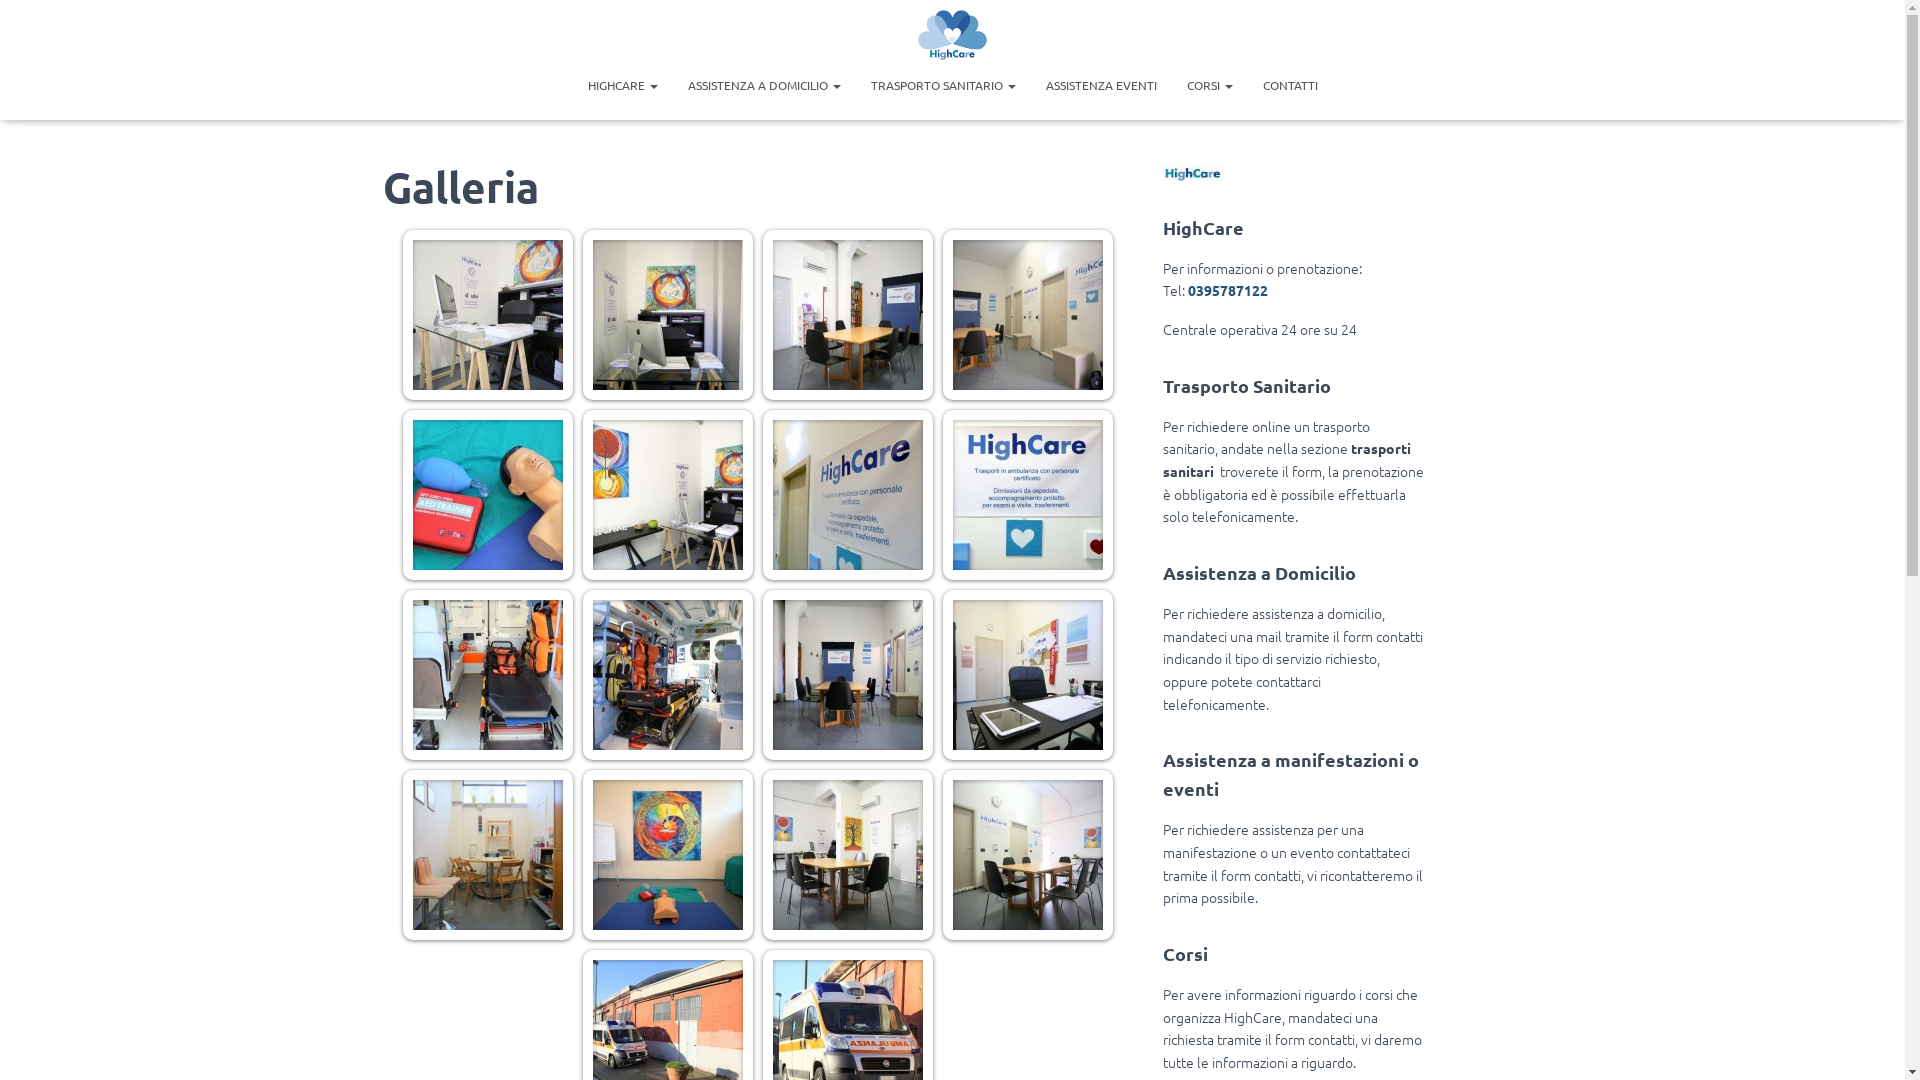  What do you see at coordinates (1210, 85) in the screenshot?
I see `CORSI` at bounding box center [1210, 85].